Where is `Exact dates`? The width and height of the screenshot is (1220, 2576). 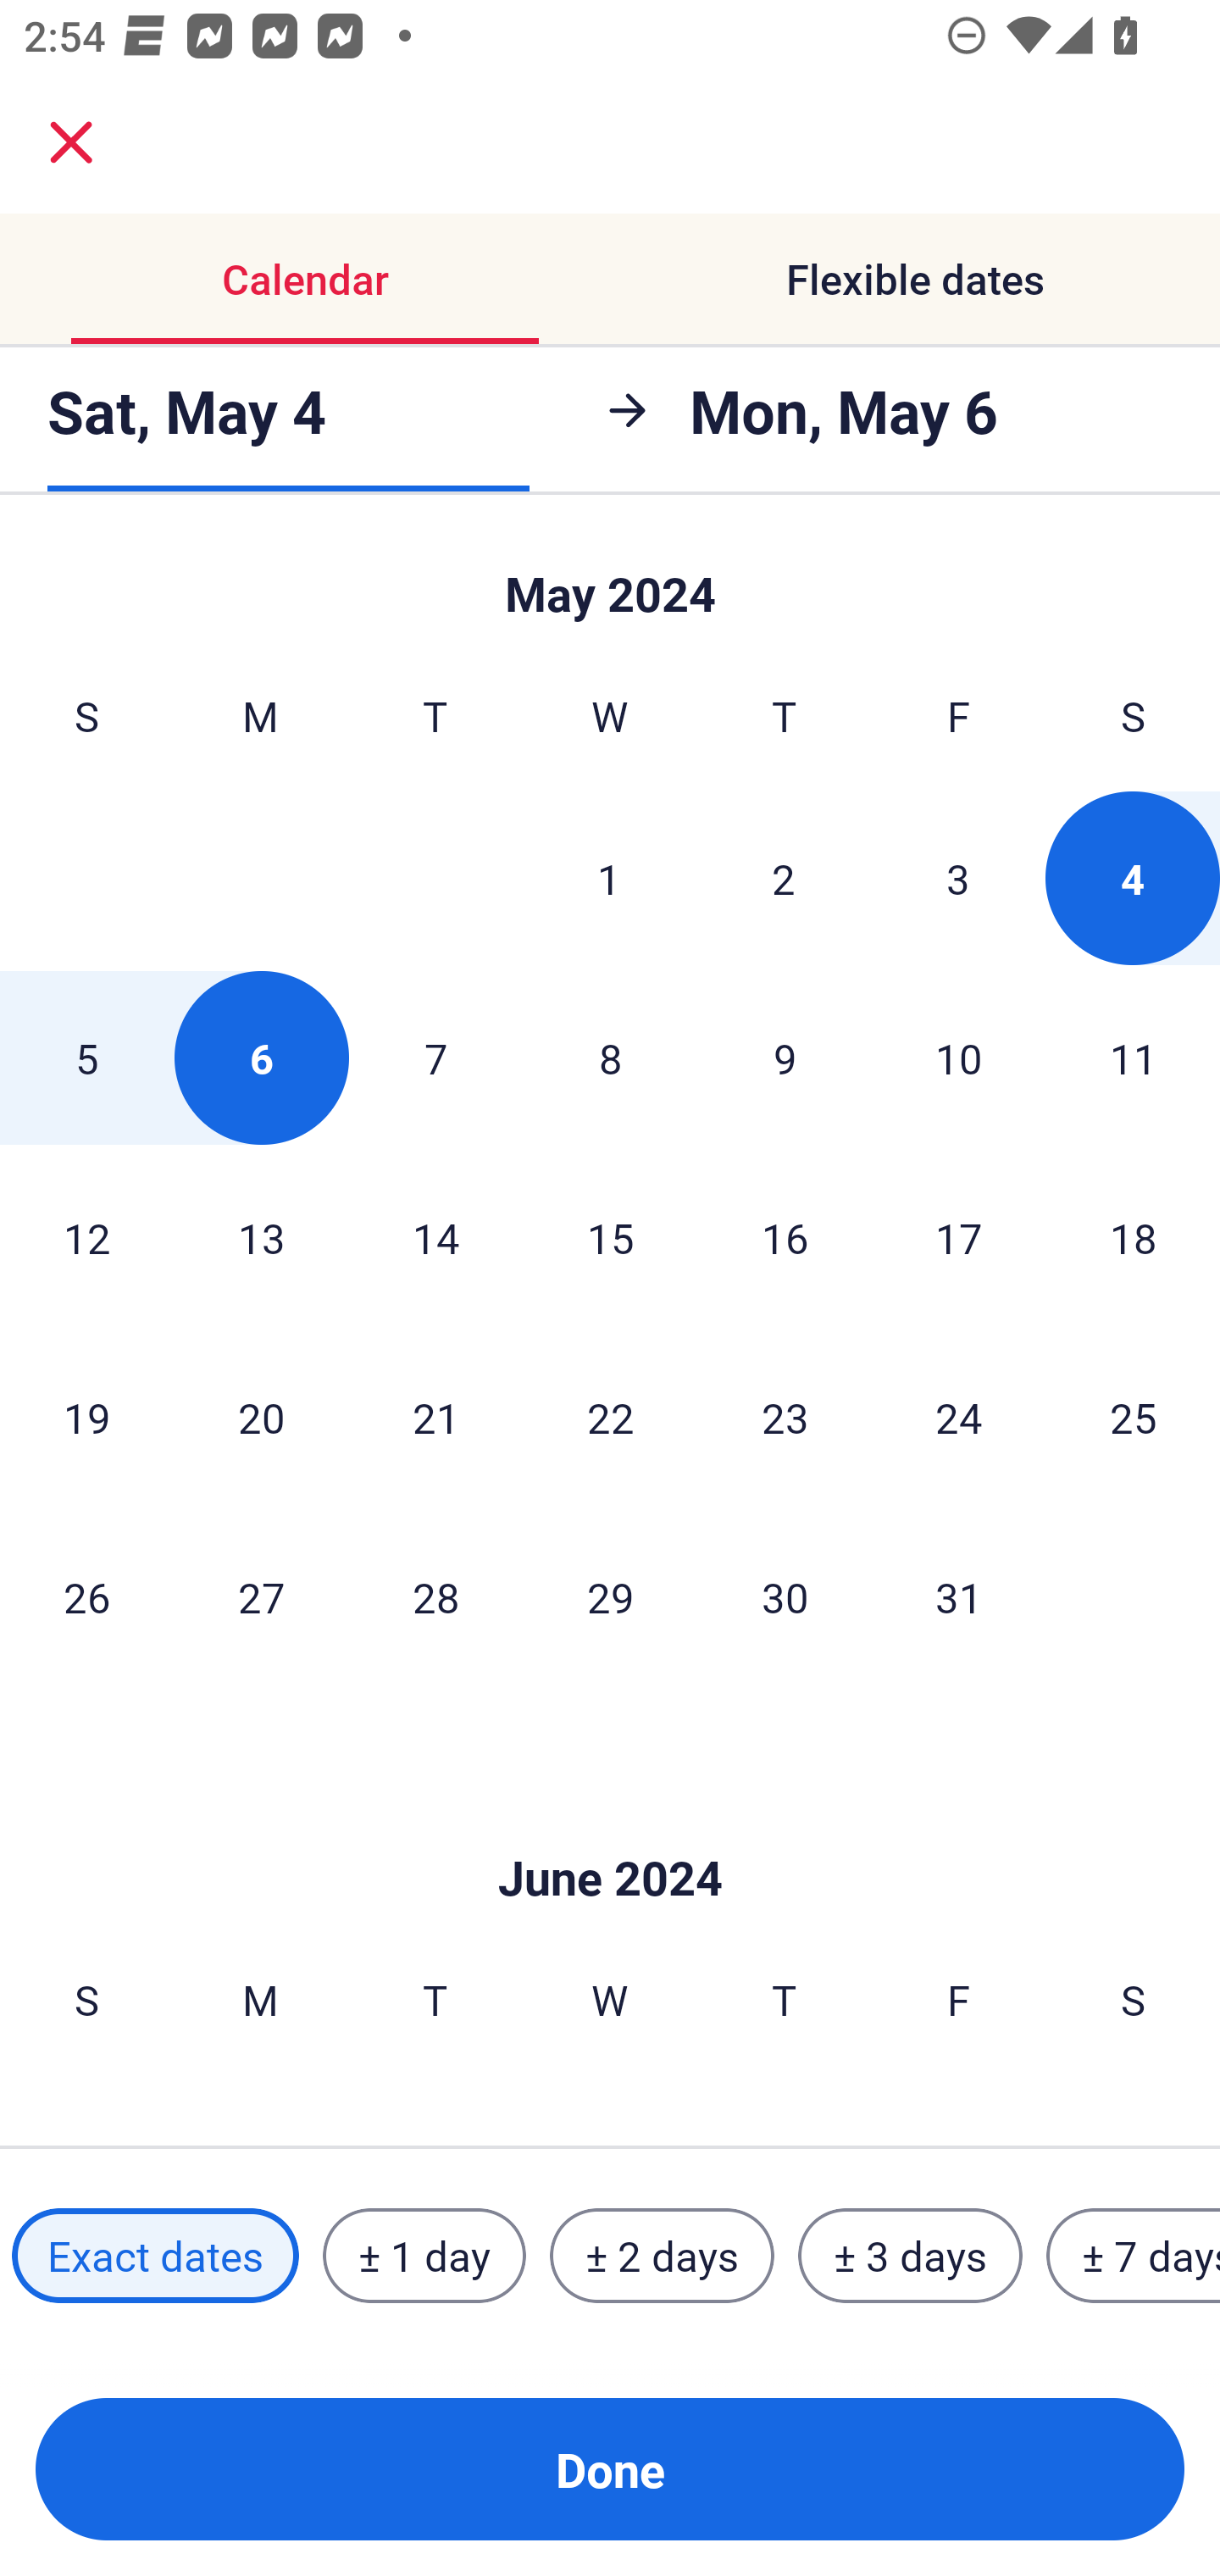
Exact dates is located at coordinates (155, 2255).